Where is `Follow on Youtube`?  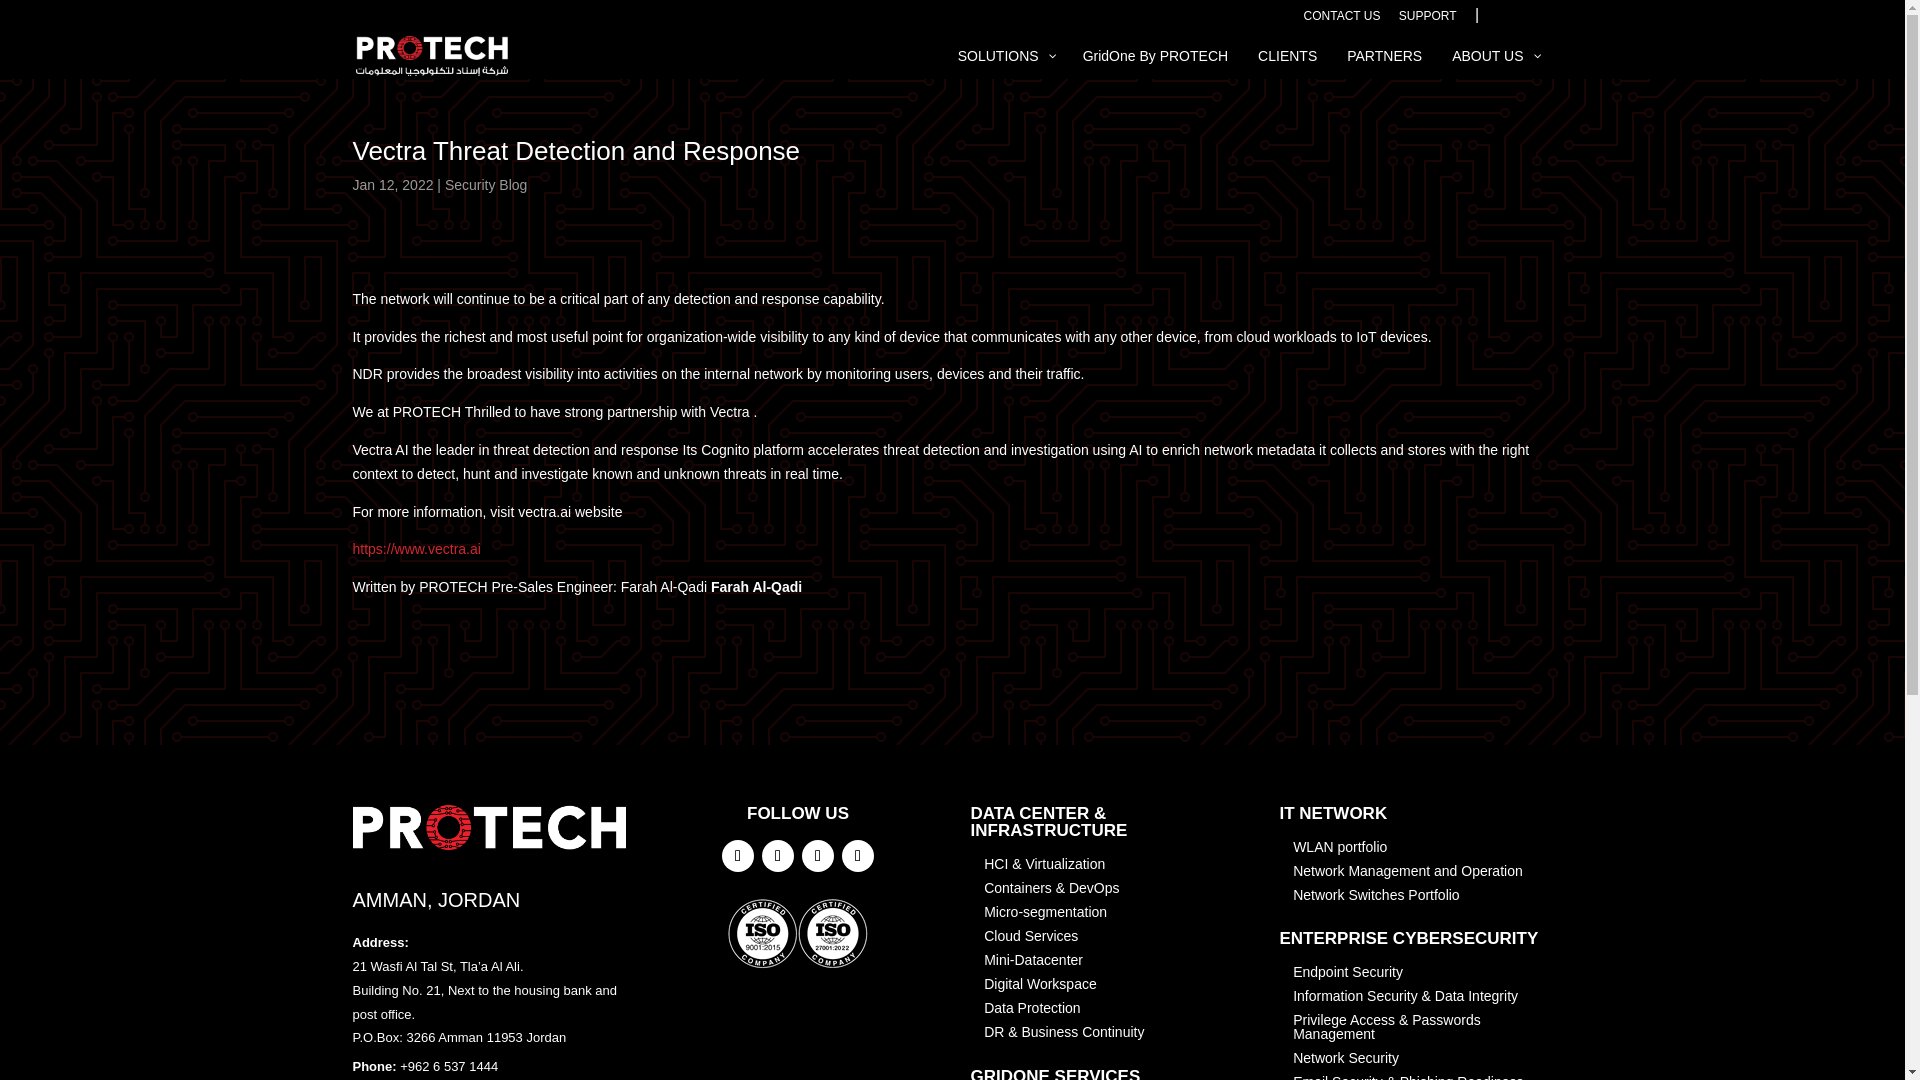
Follow on Youtube is located at coordinates (858, 856).